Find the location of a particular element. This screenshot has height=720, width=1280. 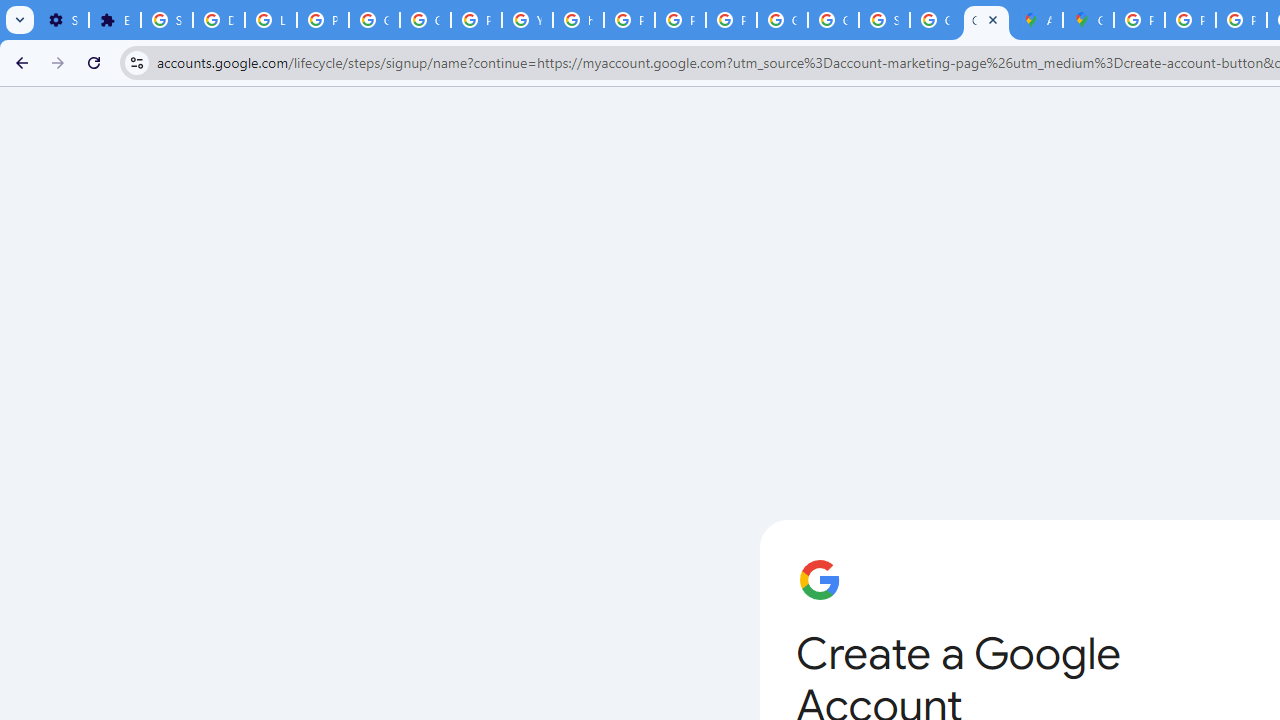

Google Account Help is located at coordinates (374, 20).